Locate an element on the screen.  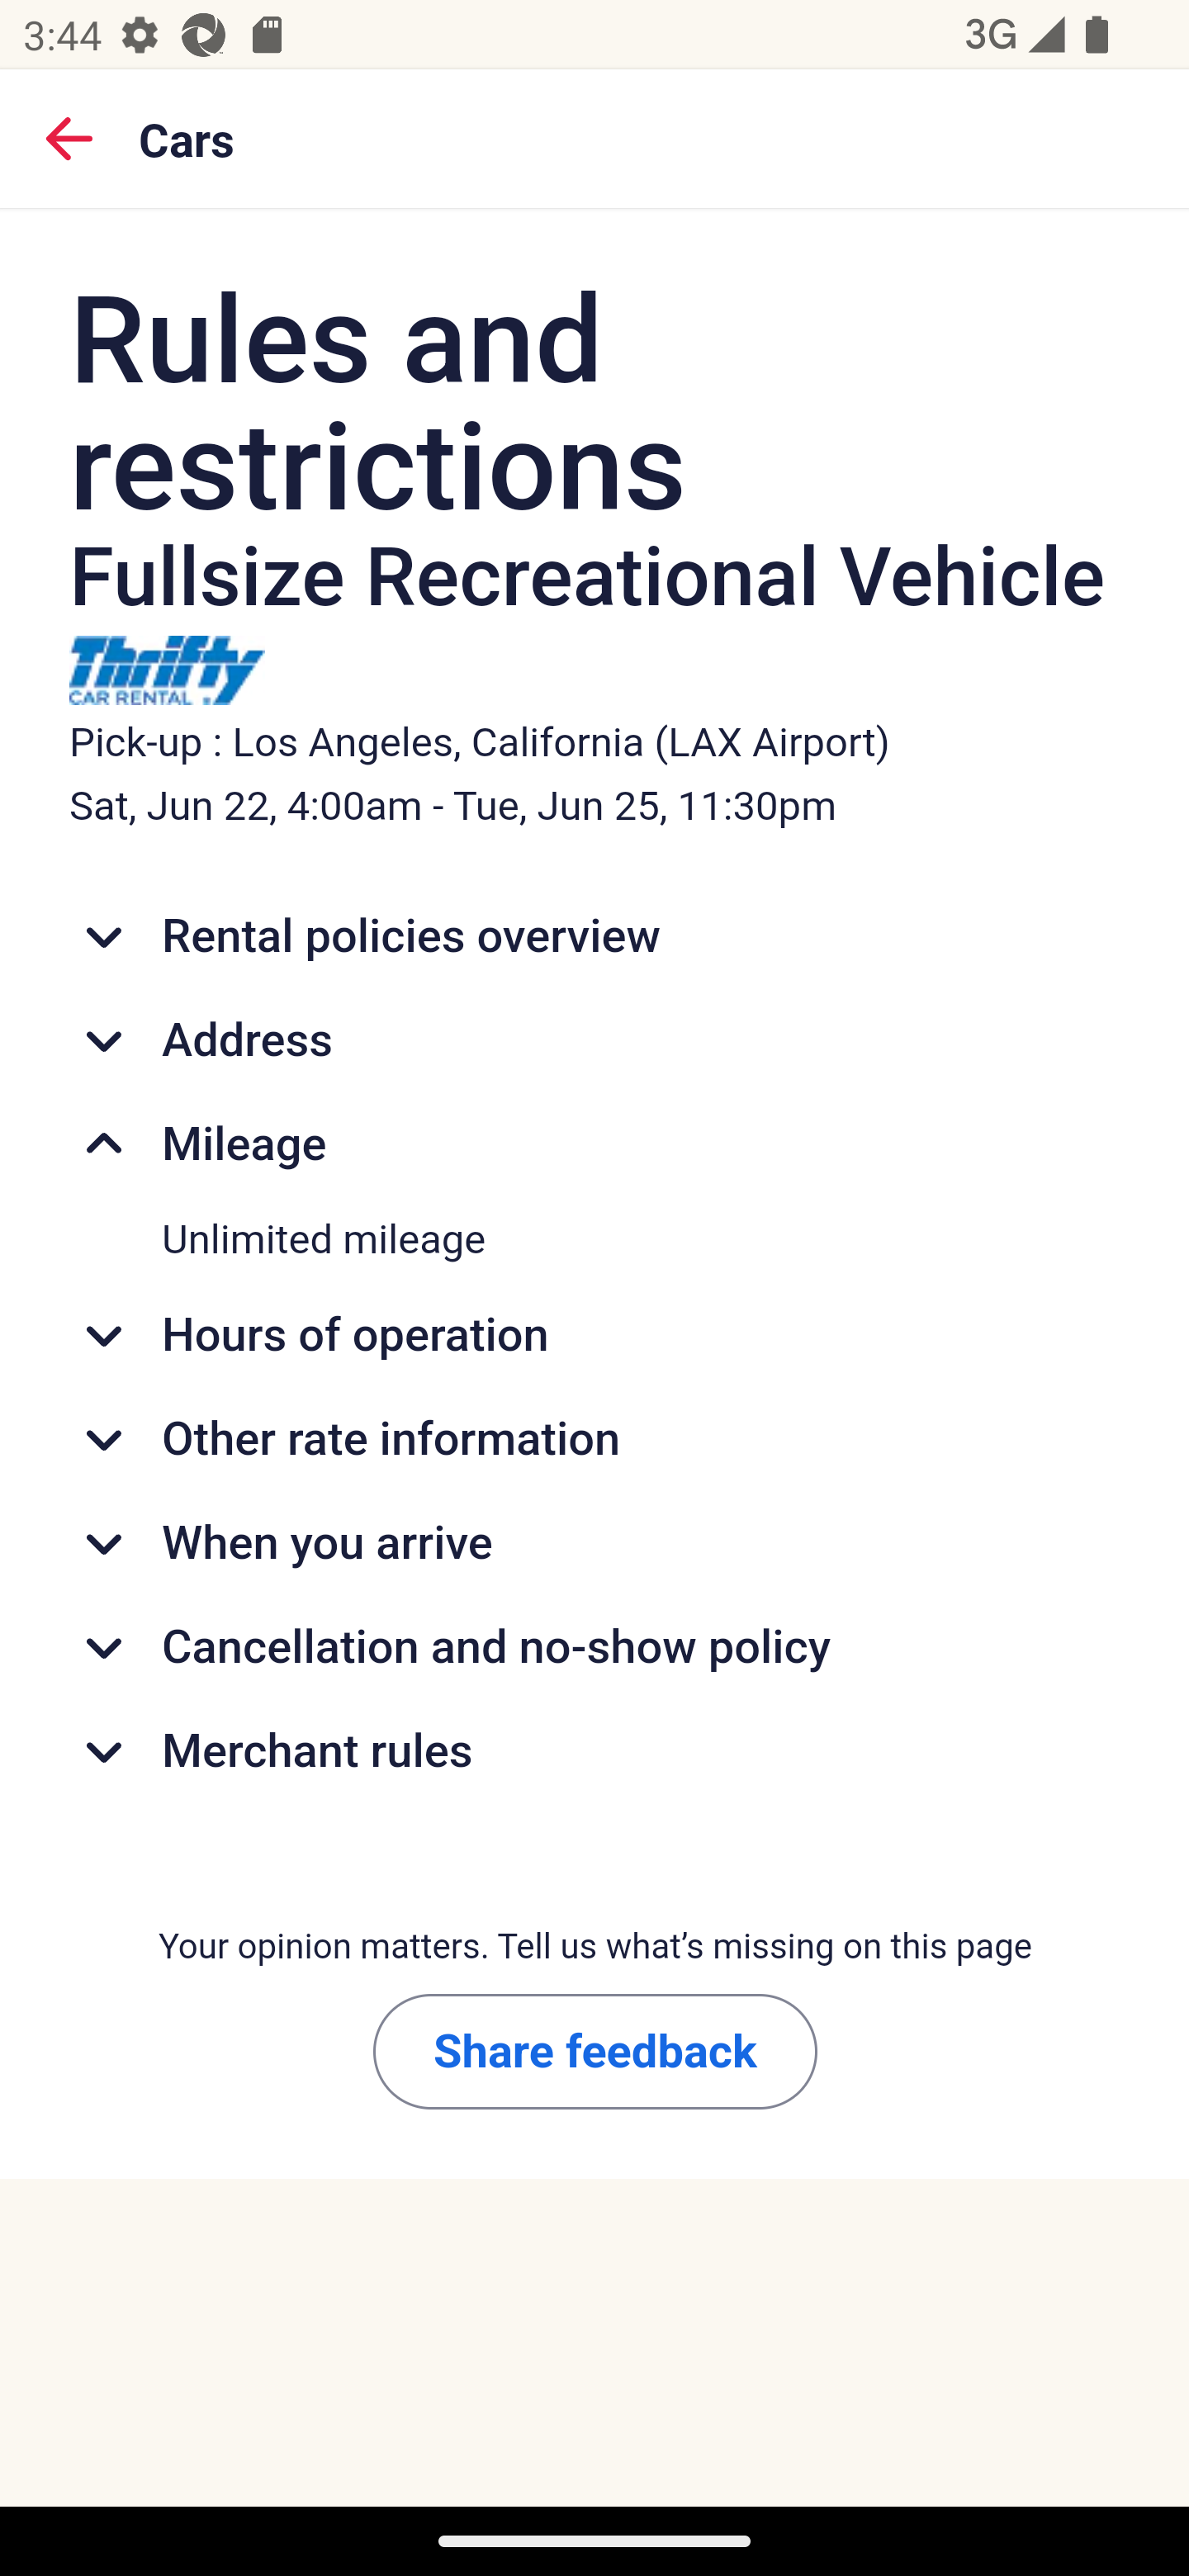
Share feedback is located at coordinates (594, 2051).